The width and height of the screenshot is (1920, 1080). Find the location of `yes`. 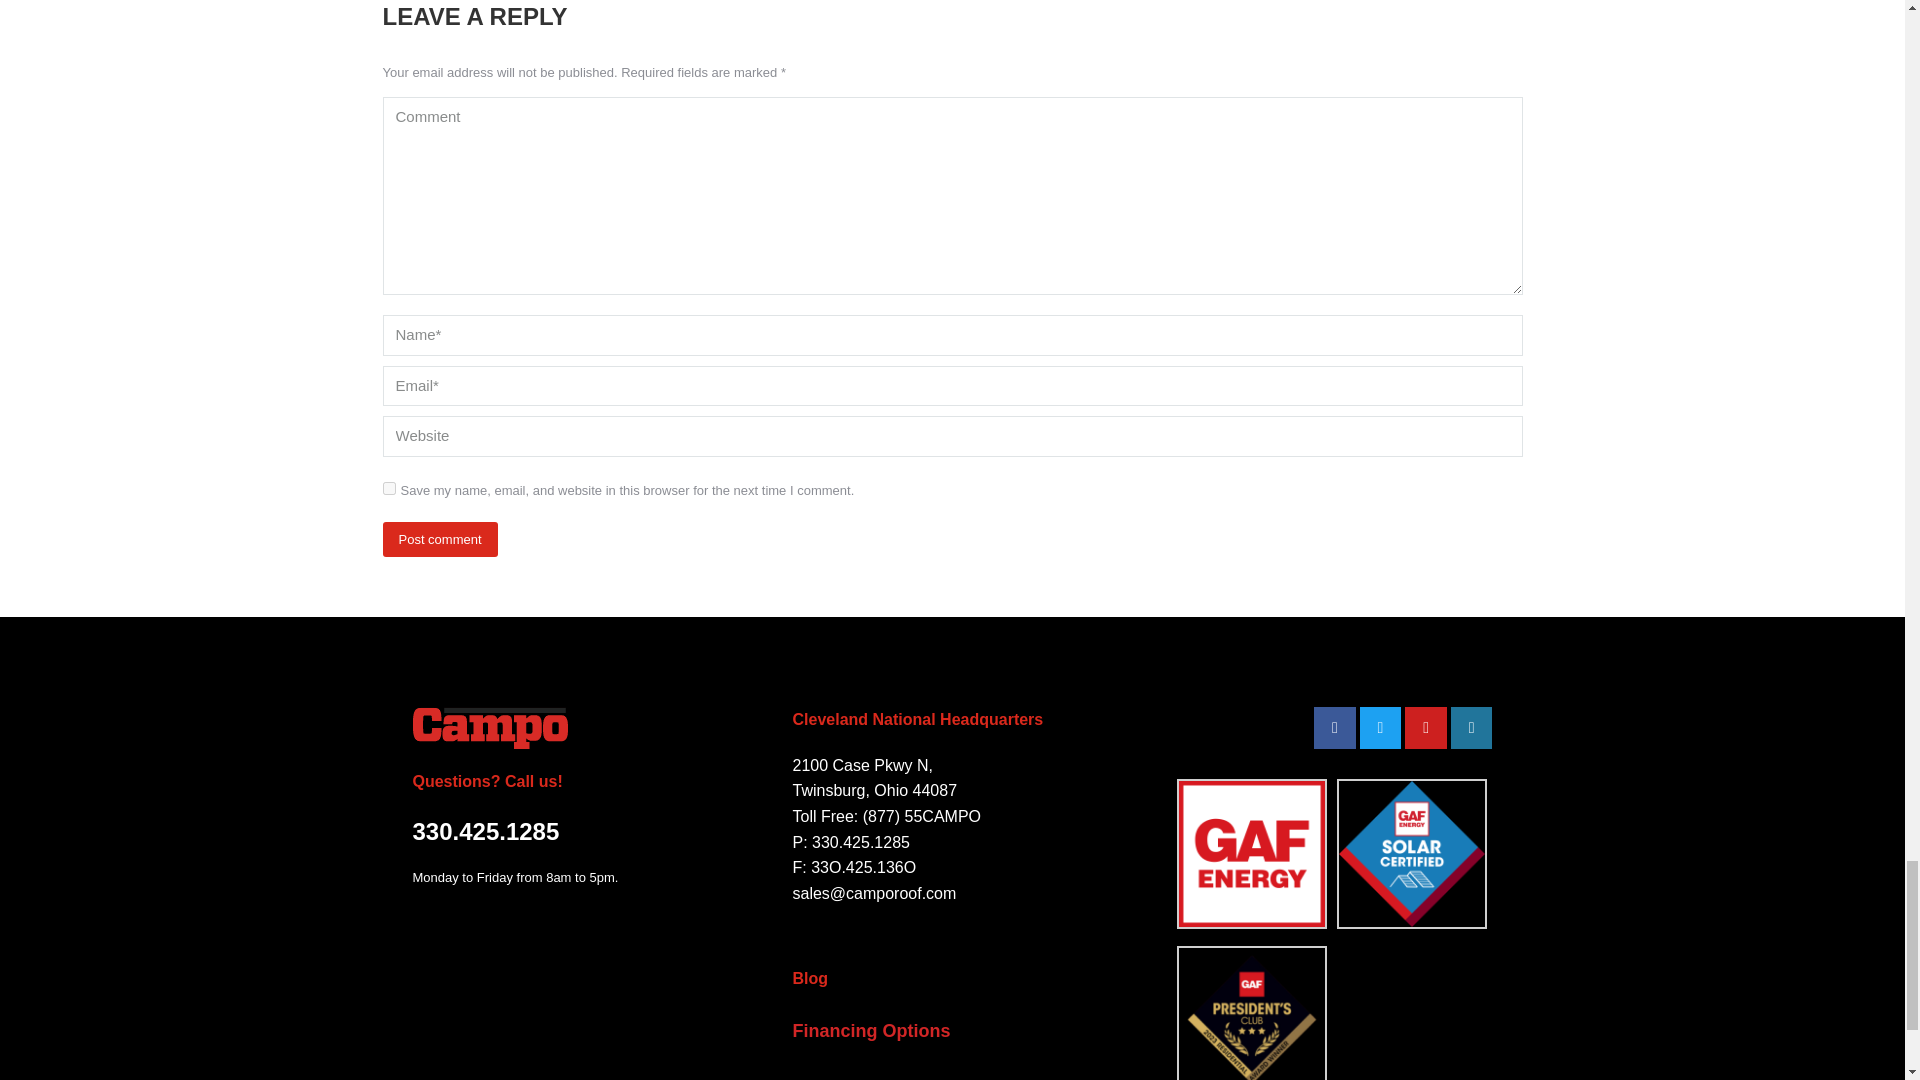

yes is located at coordinates (388, 488).